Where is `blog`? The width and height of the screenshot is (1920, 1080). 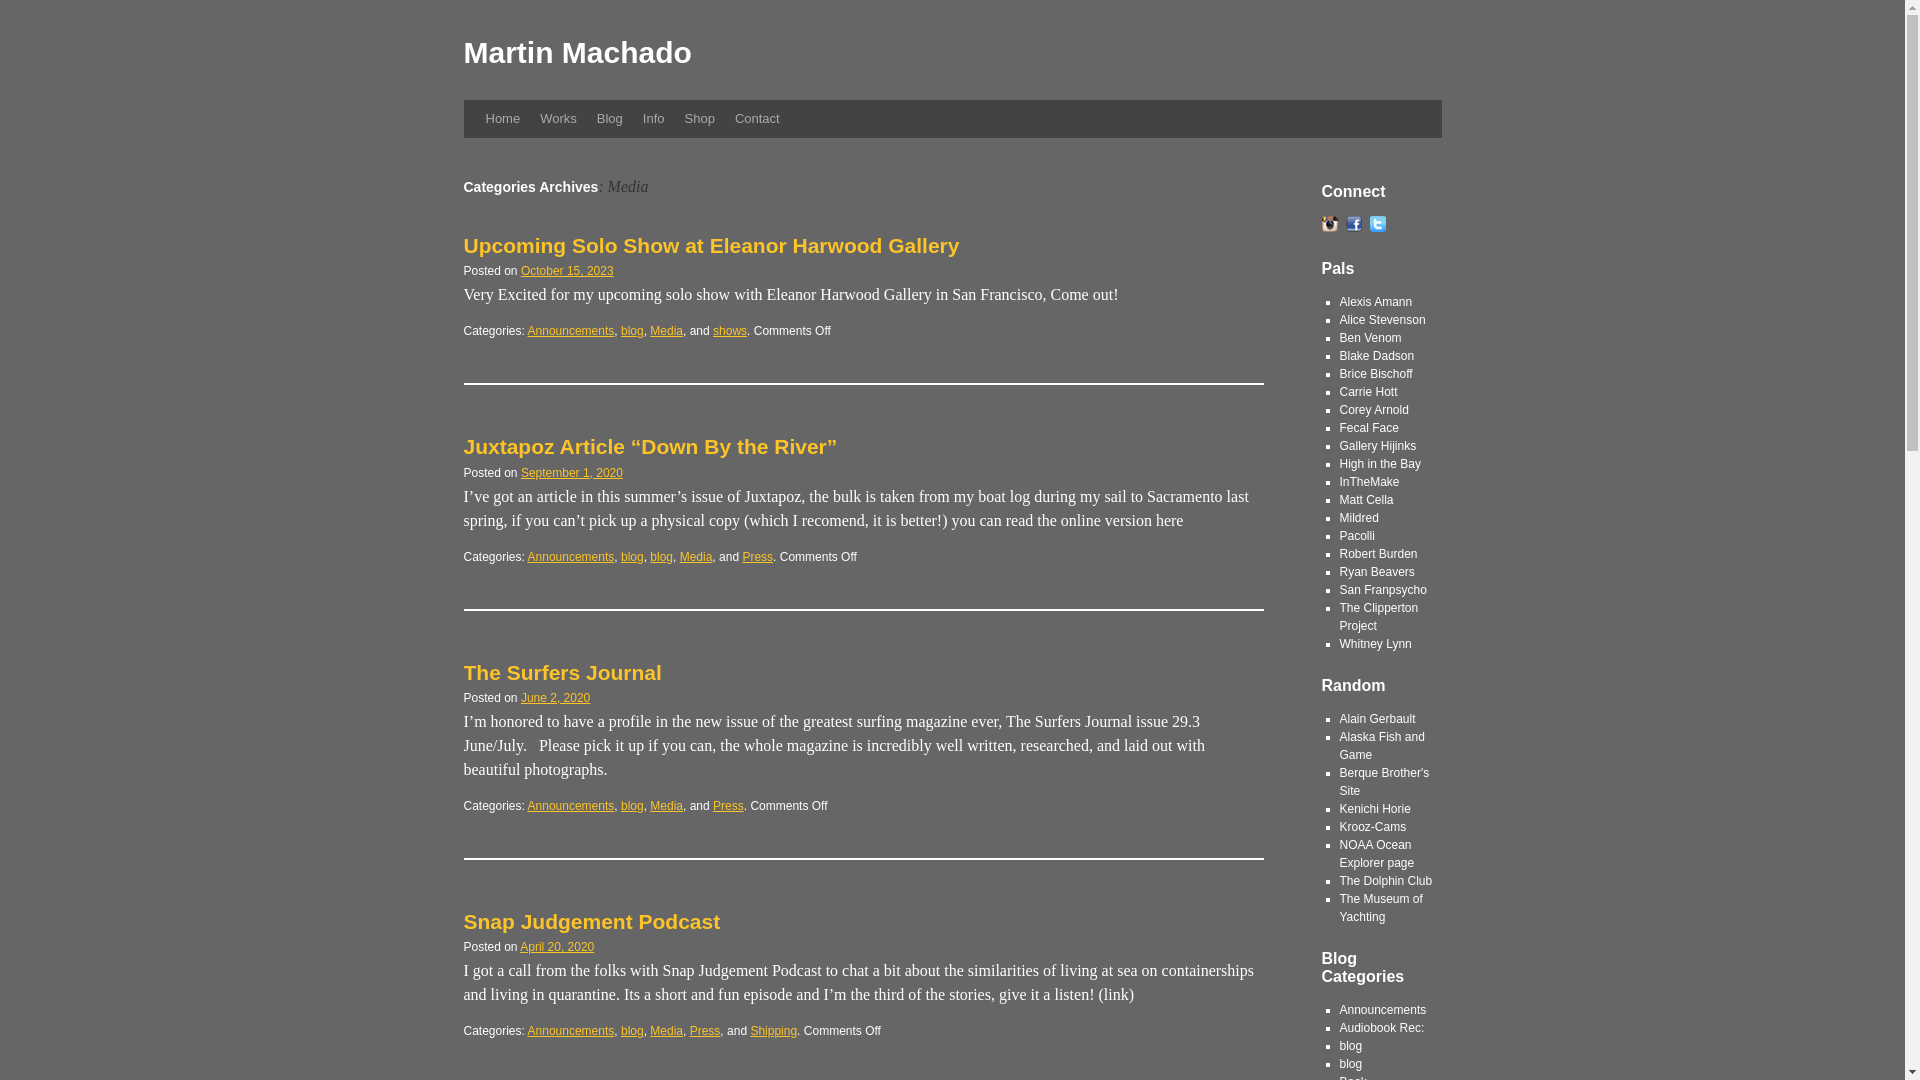
blog is located at coordinates (632, 806).